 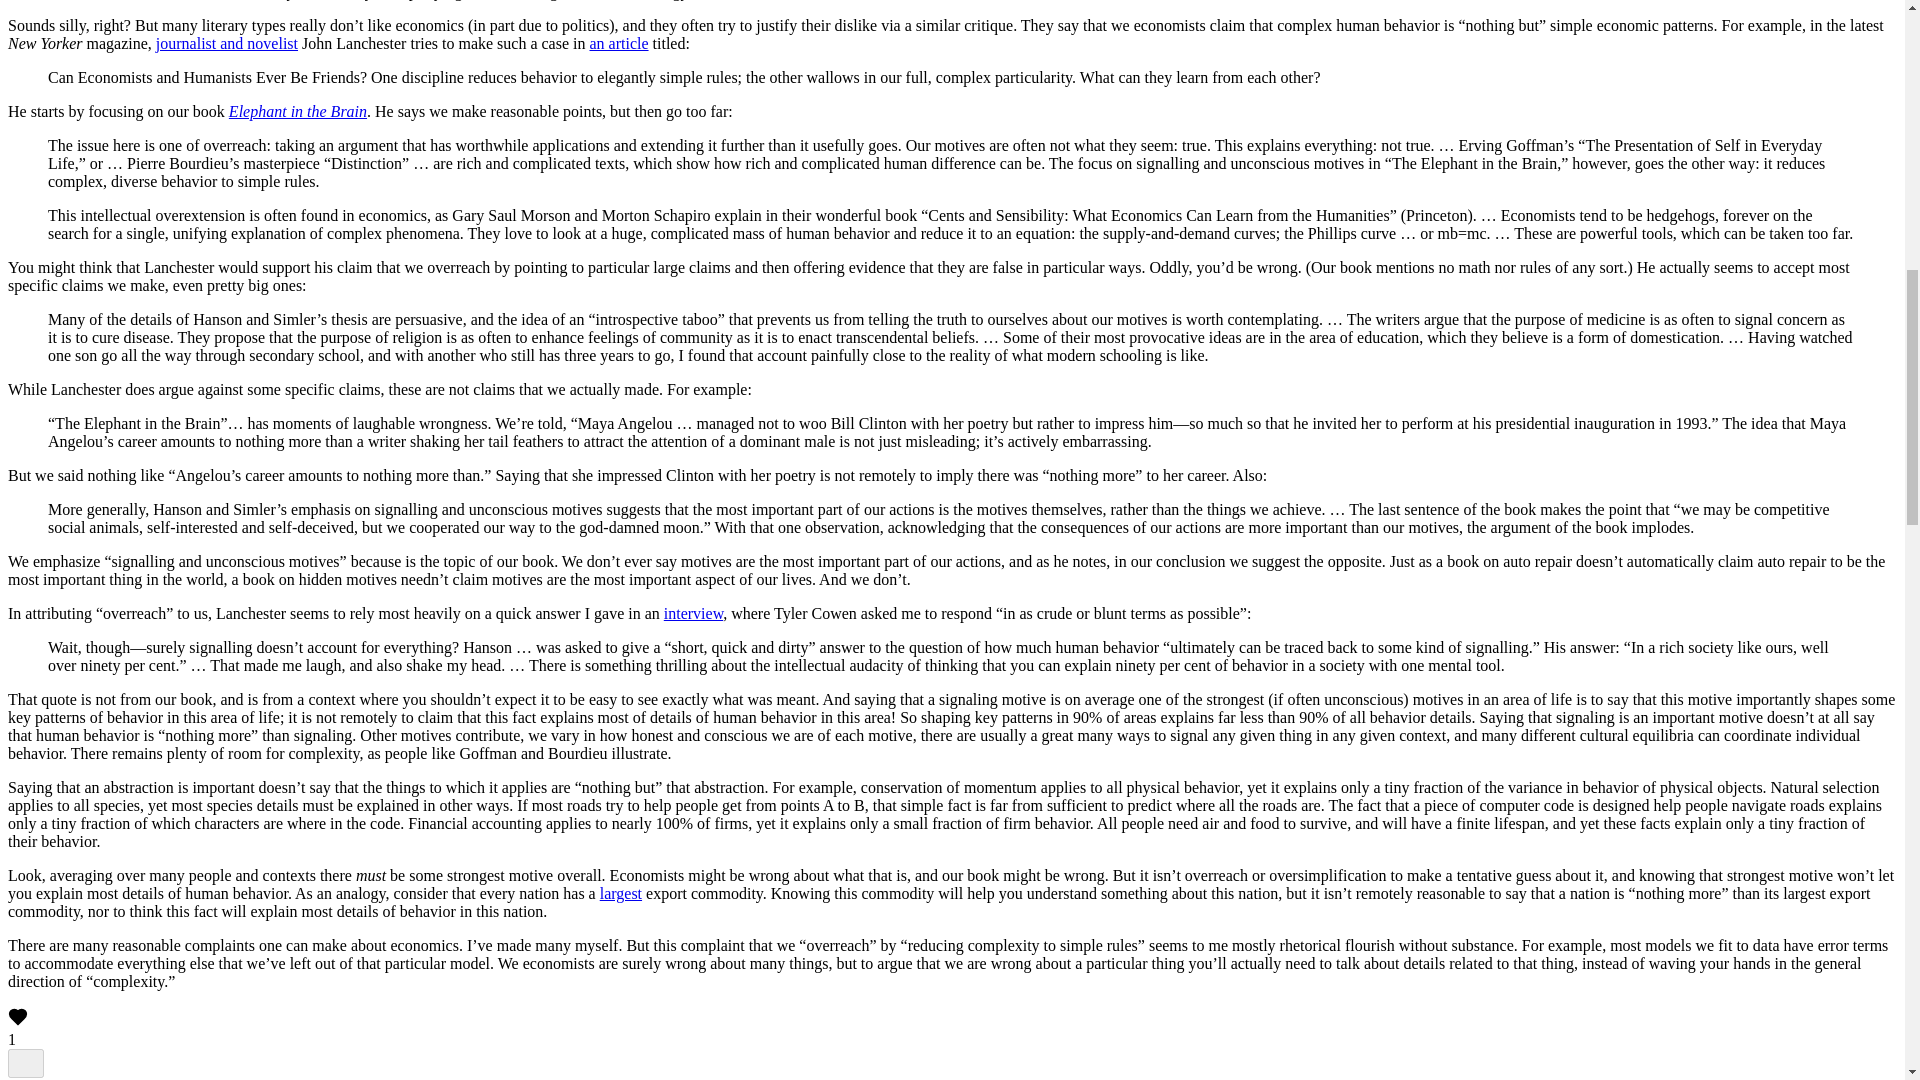 What do you see at coordinates (618, 42) in the screenshot?
I see `an article` at bounding box center [618, 42].